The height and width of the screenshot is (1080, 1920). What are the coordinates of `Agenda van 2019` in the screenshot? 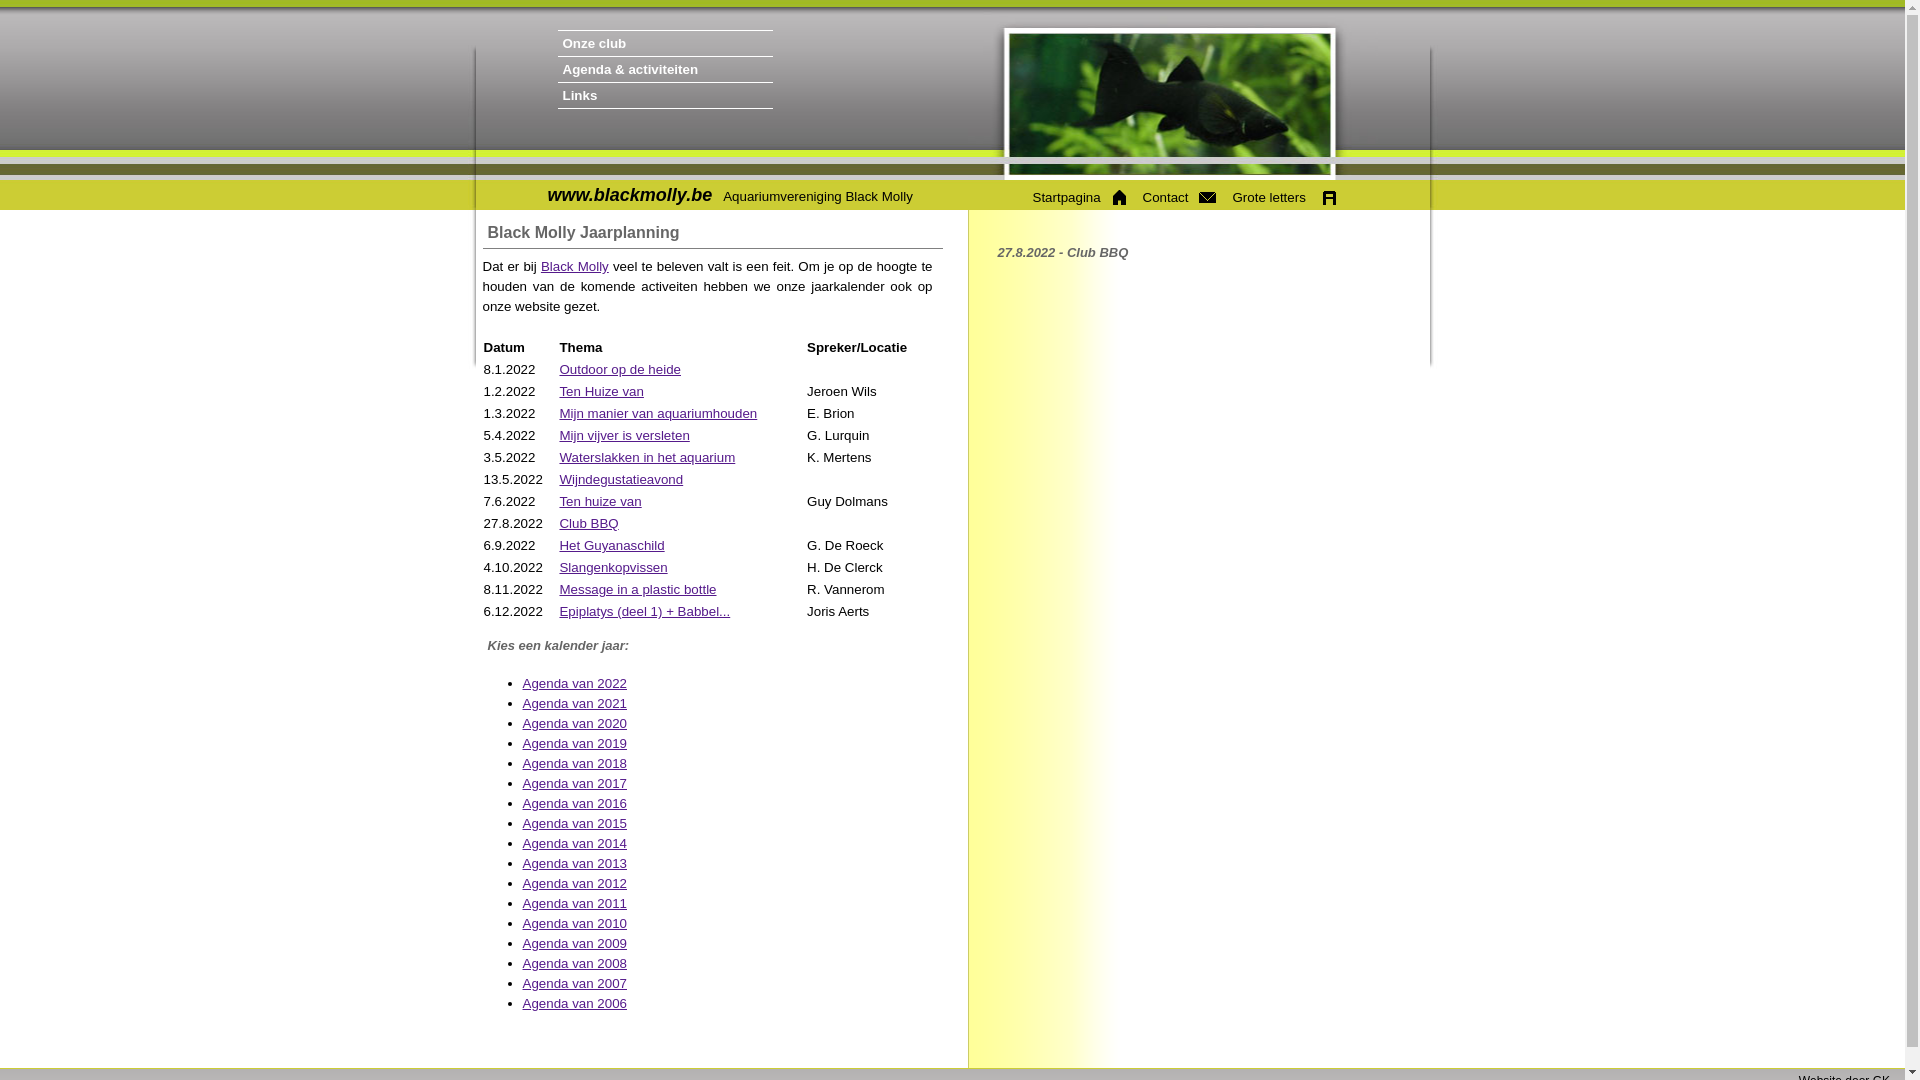 It's located at (574, 744).